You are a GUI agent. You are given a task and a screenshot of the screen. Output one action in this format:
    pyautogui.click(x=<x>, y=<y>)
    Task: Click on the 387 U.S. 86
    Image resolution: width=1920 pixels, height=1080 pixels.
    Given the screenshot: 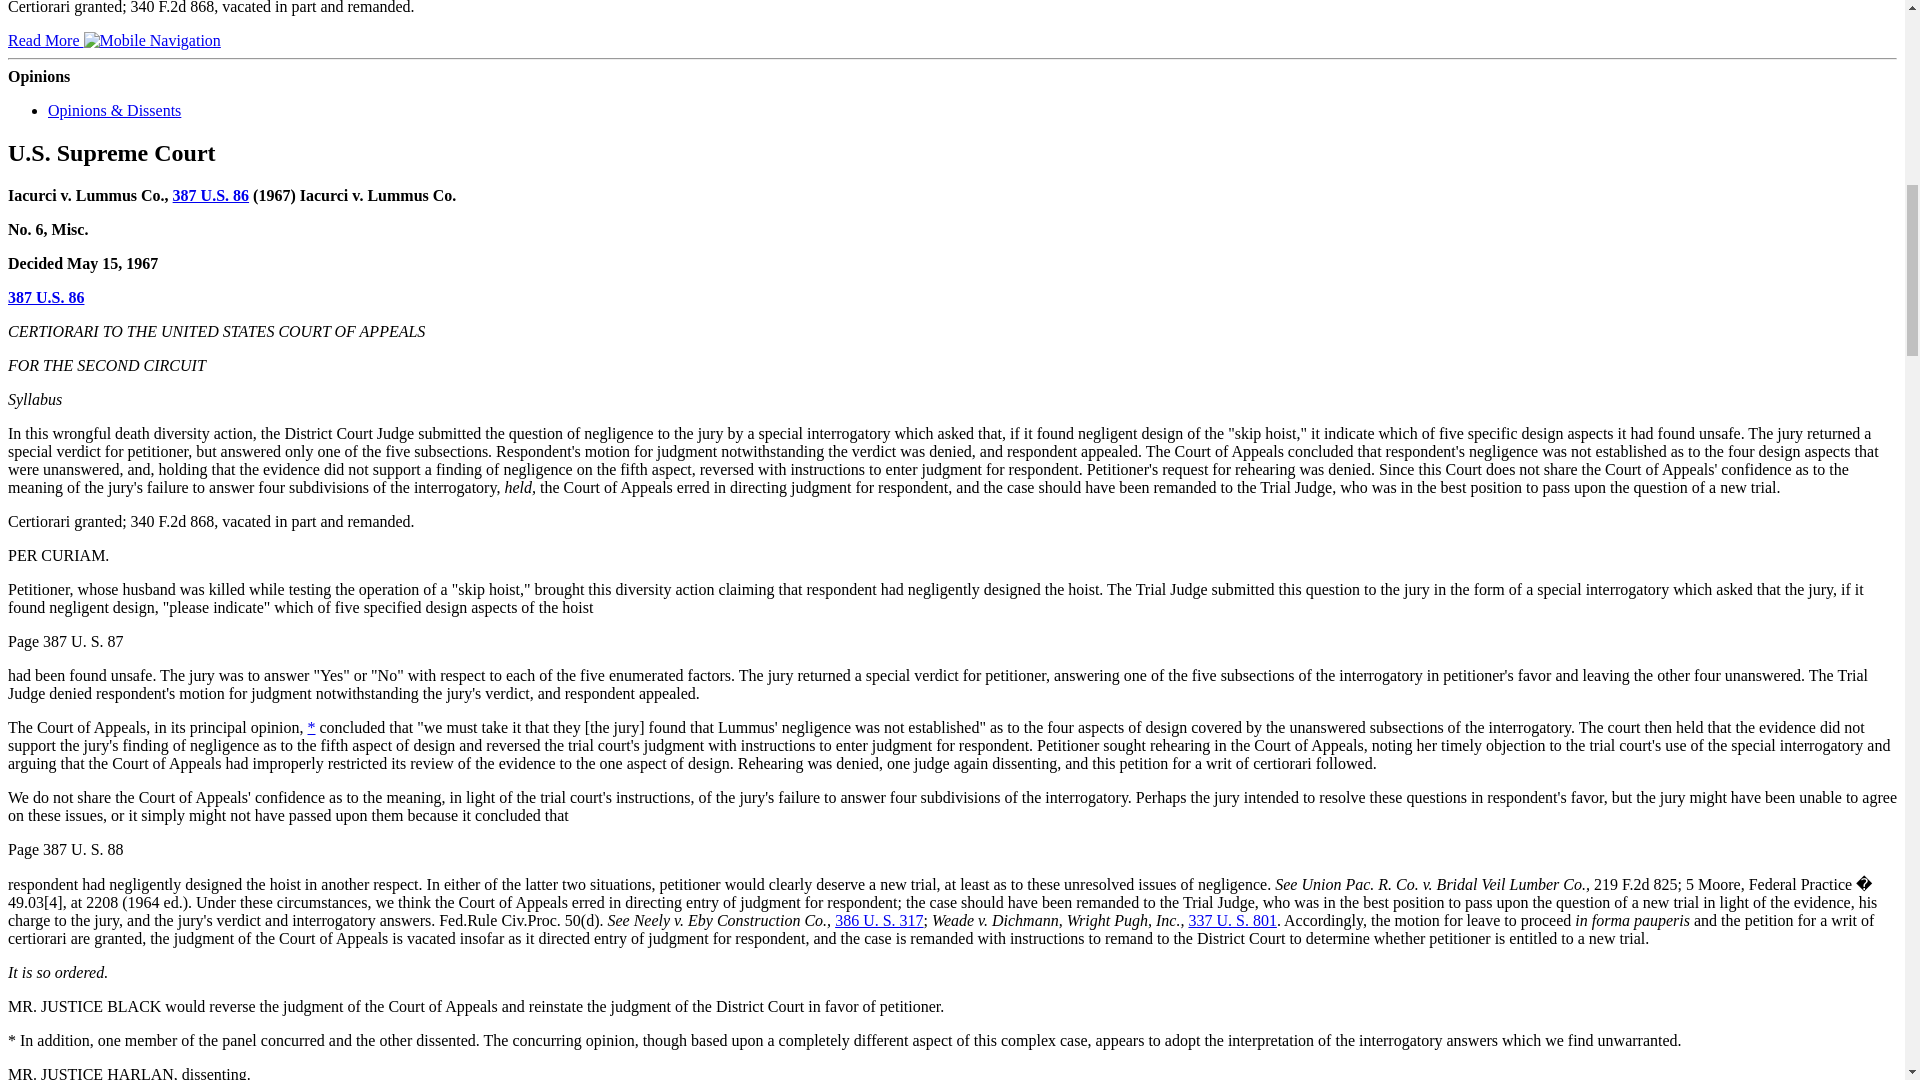 What is the action you would take?
    pyautogui.click(x=210, y=194)
    